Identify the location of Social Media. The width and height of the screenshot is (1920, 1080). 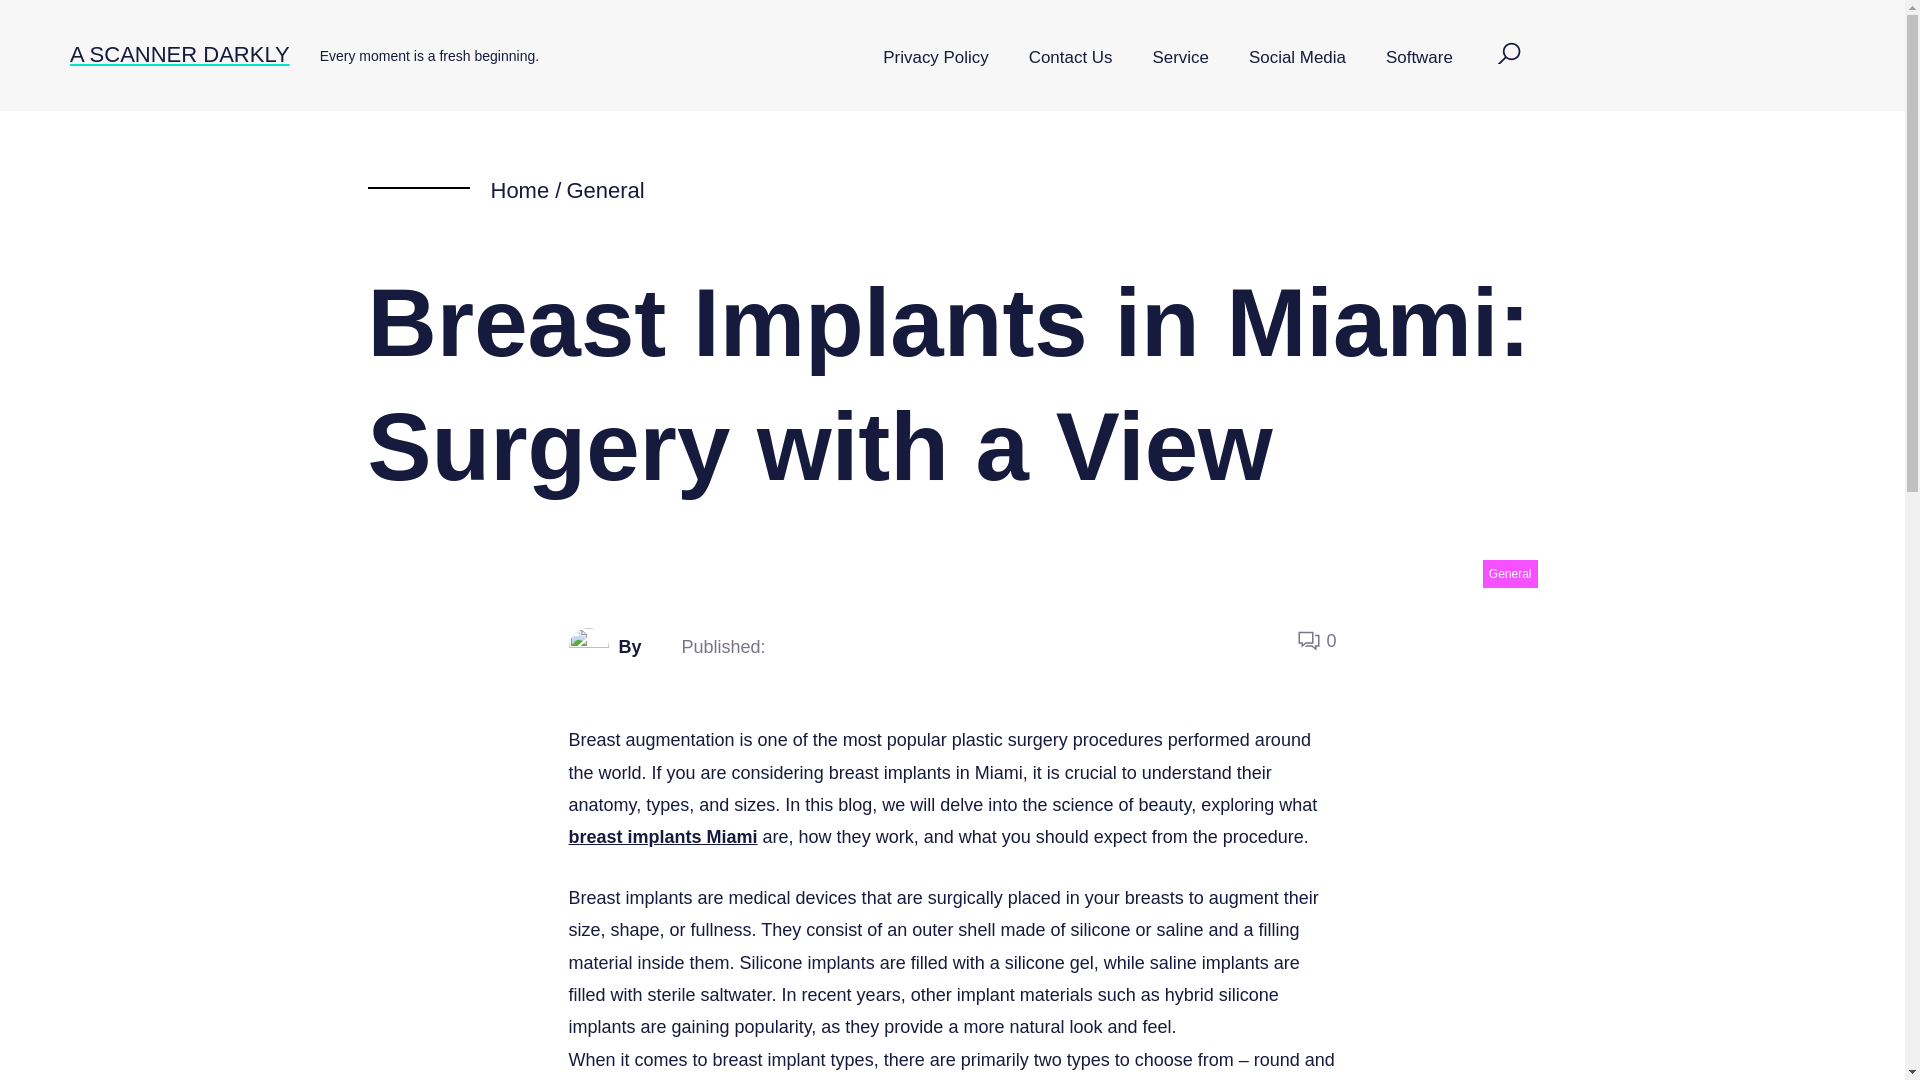
(1296, 58).